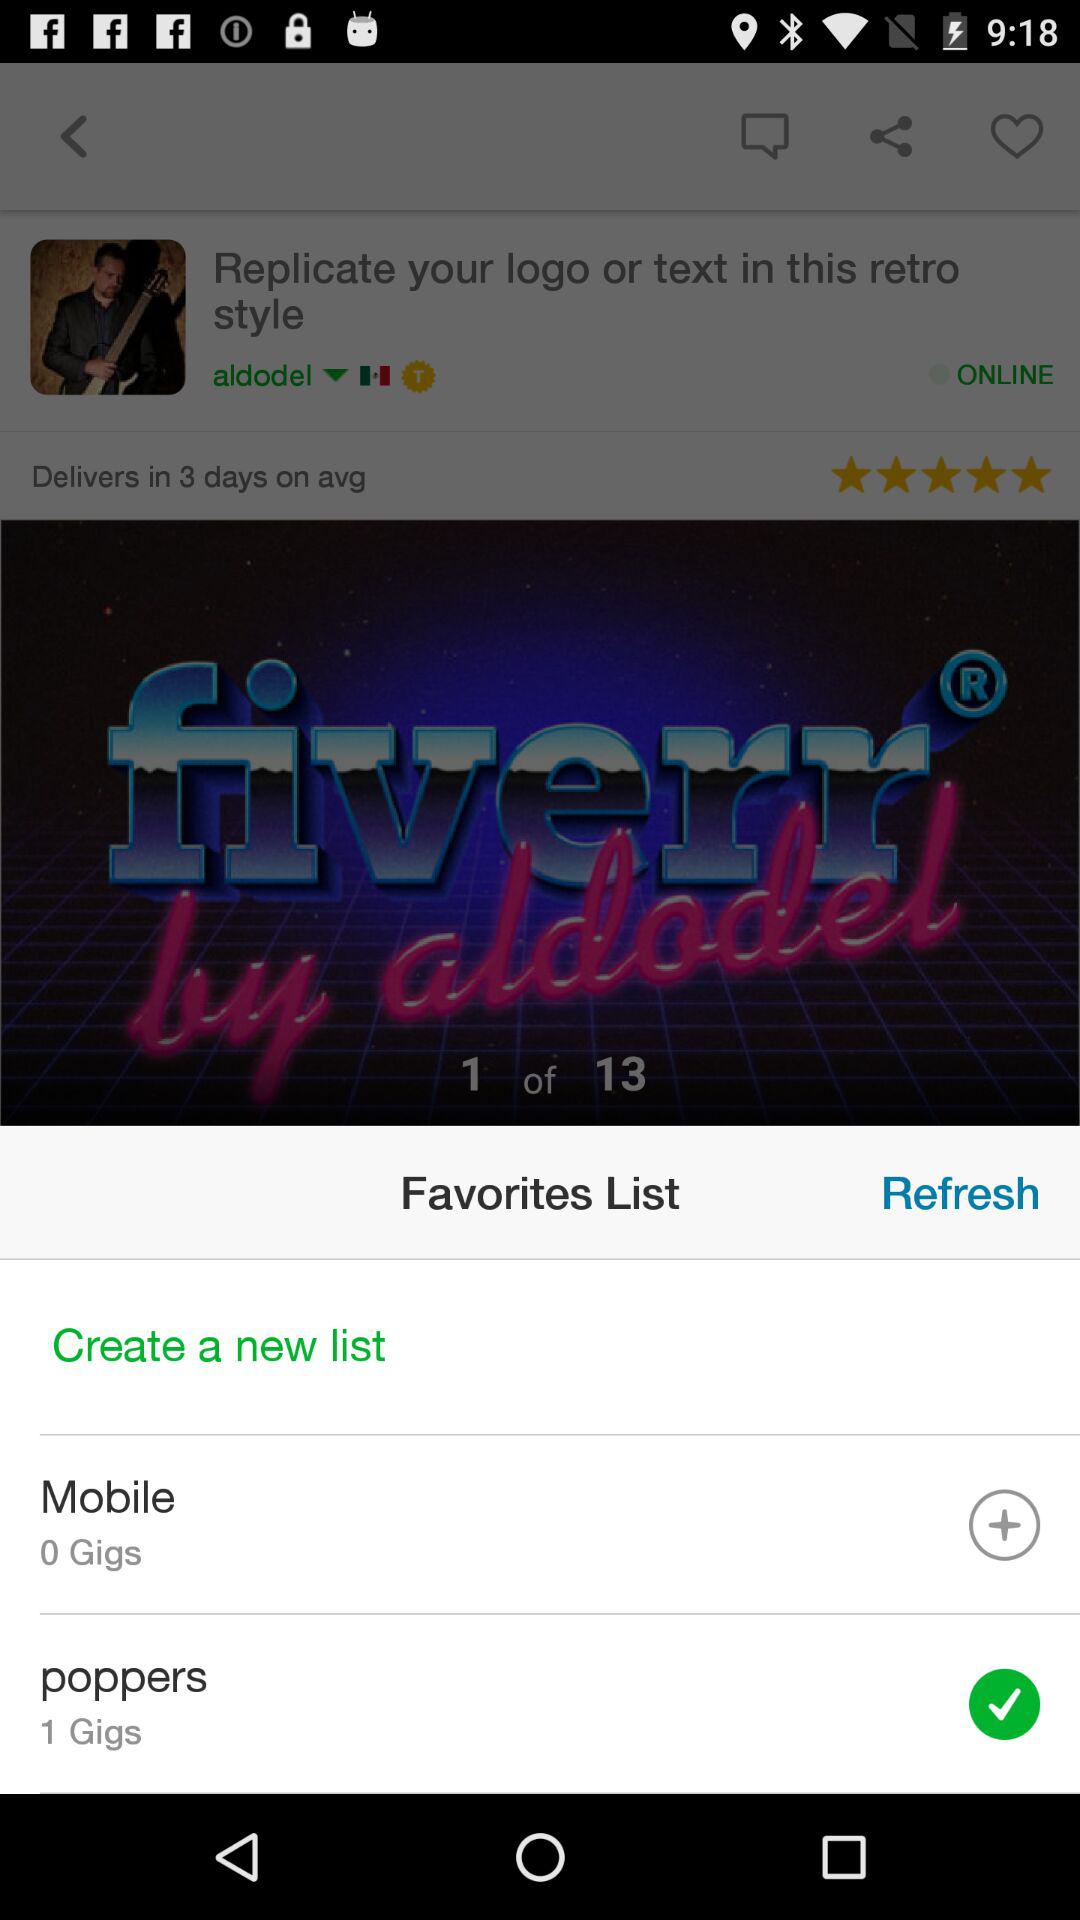  I want to click on select icon on the right, so click(960, 1192).